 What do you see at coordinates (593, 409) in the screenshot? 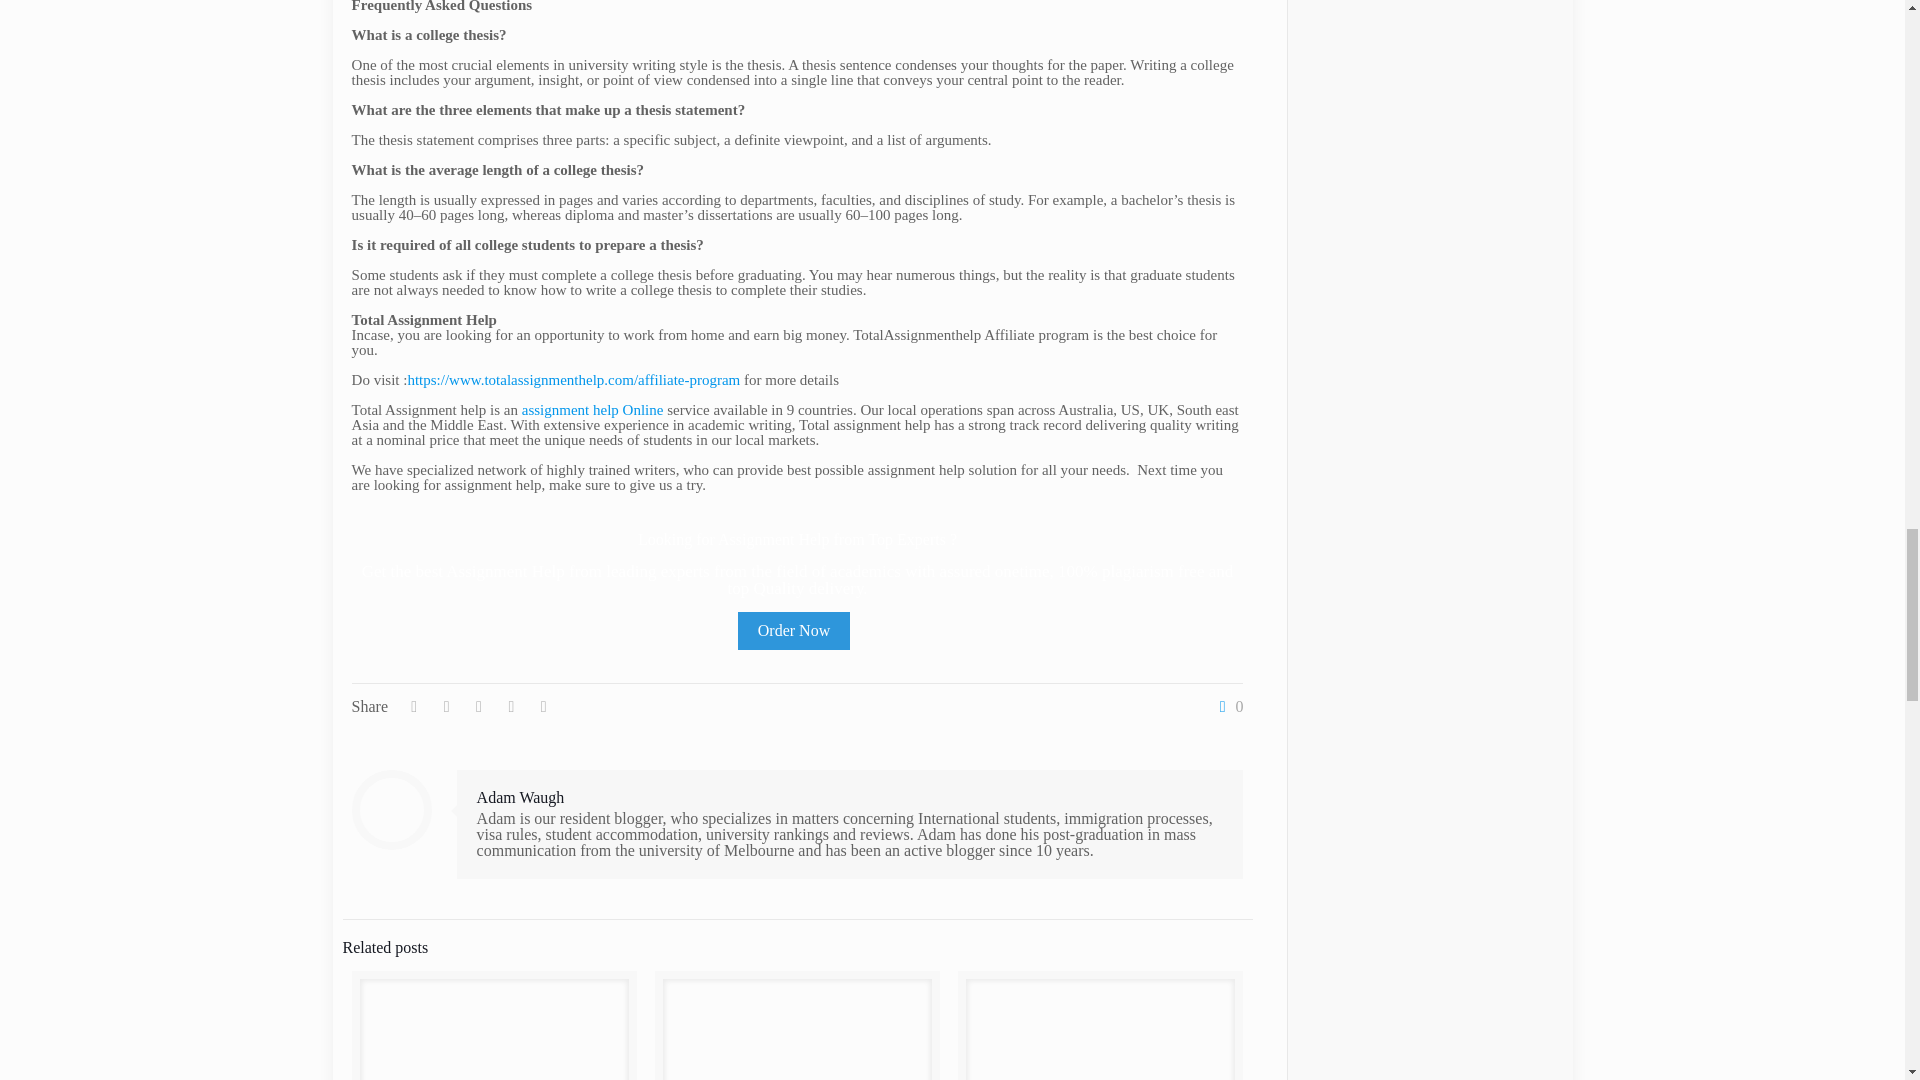
I see `assignment help Online` at bounding box center [593, 409].